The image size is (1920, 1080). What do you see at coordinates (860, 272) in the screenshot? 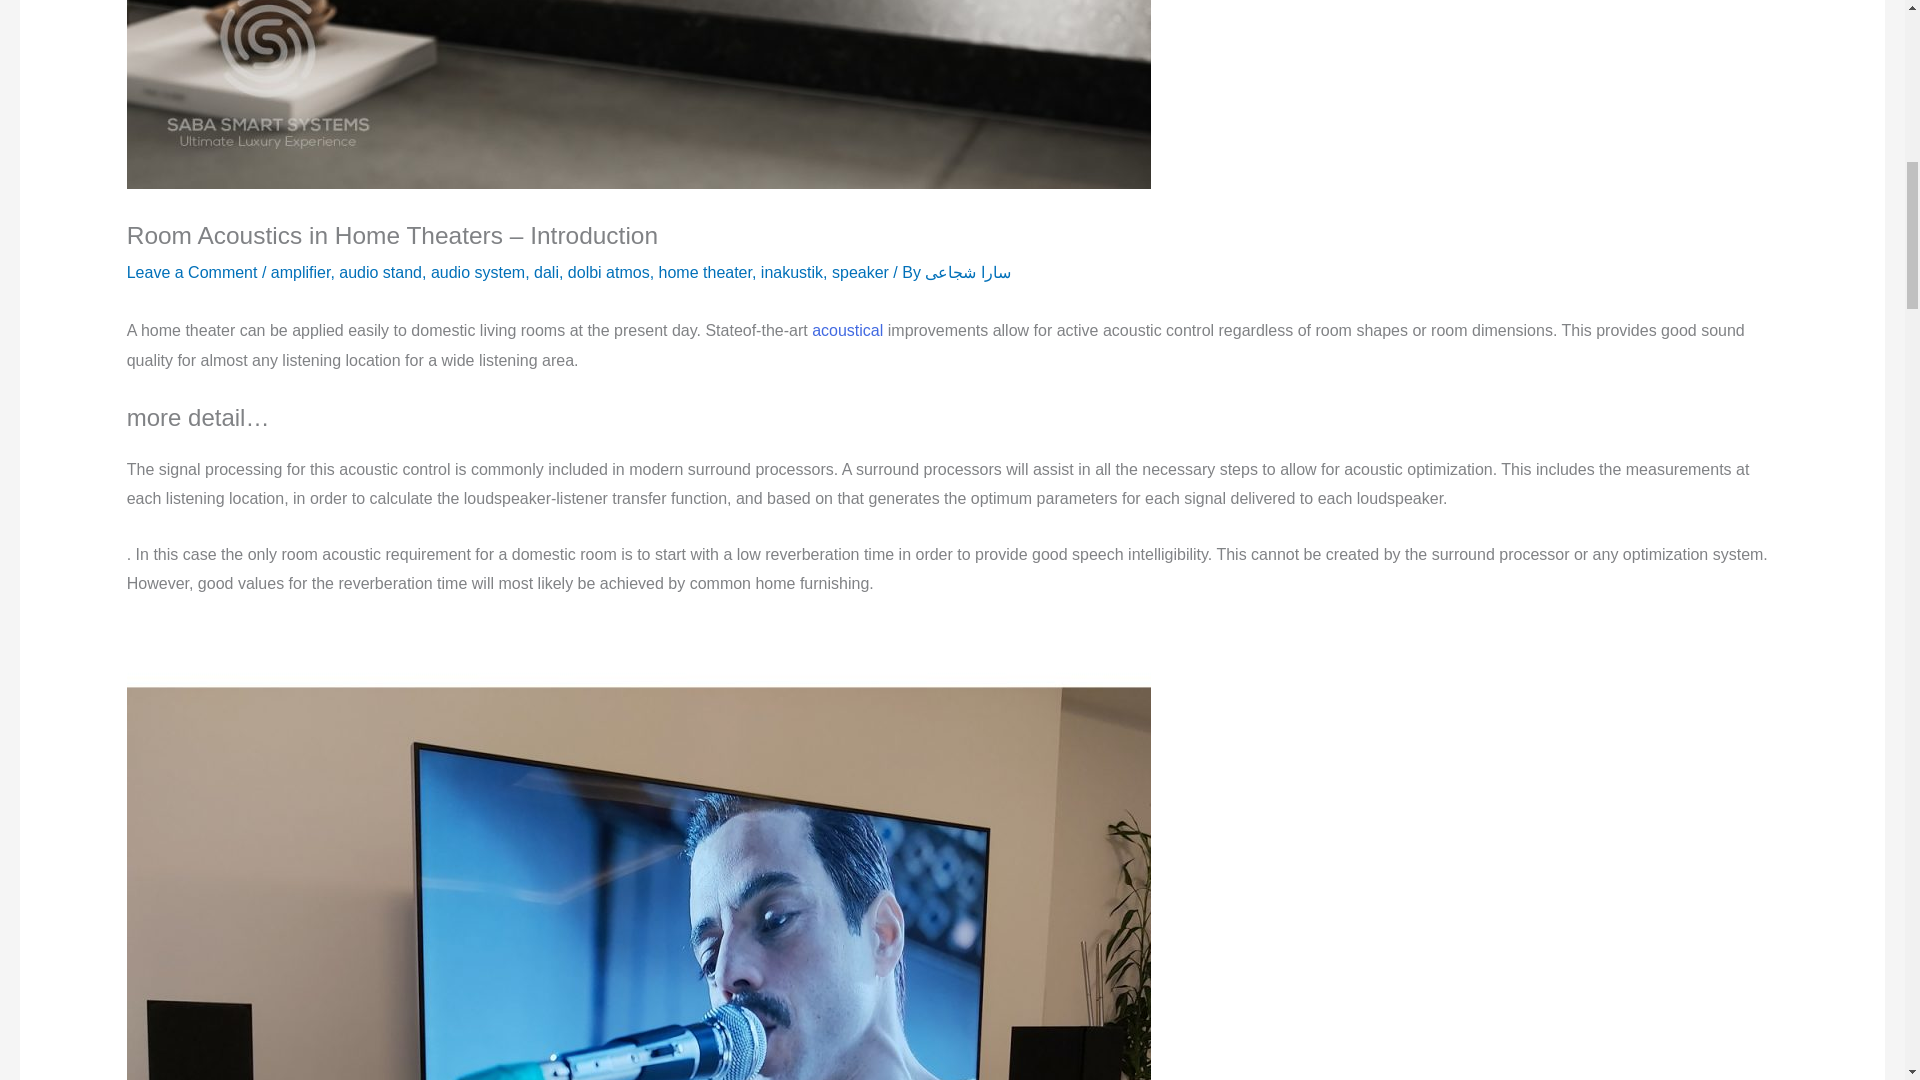
I see `speaker` at bounding box center [860, 272].